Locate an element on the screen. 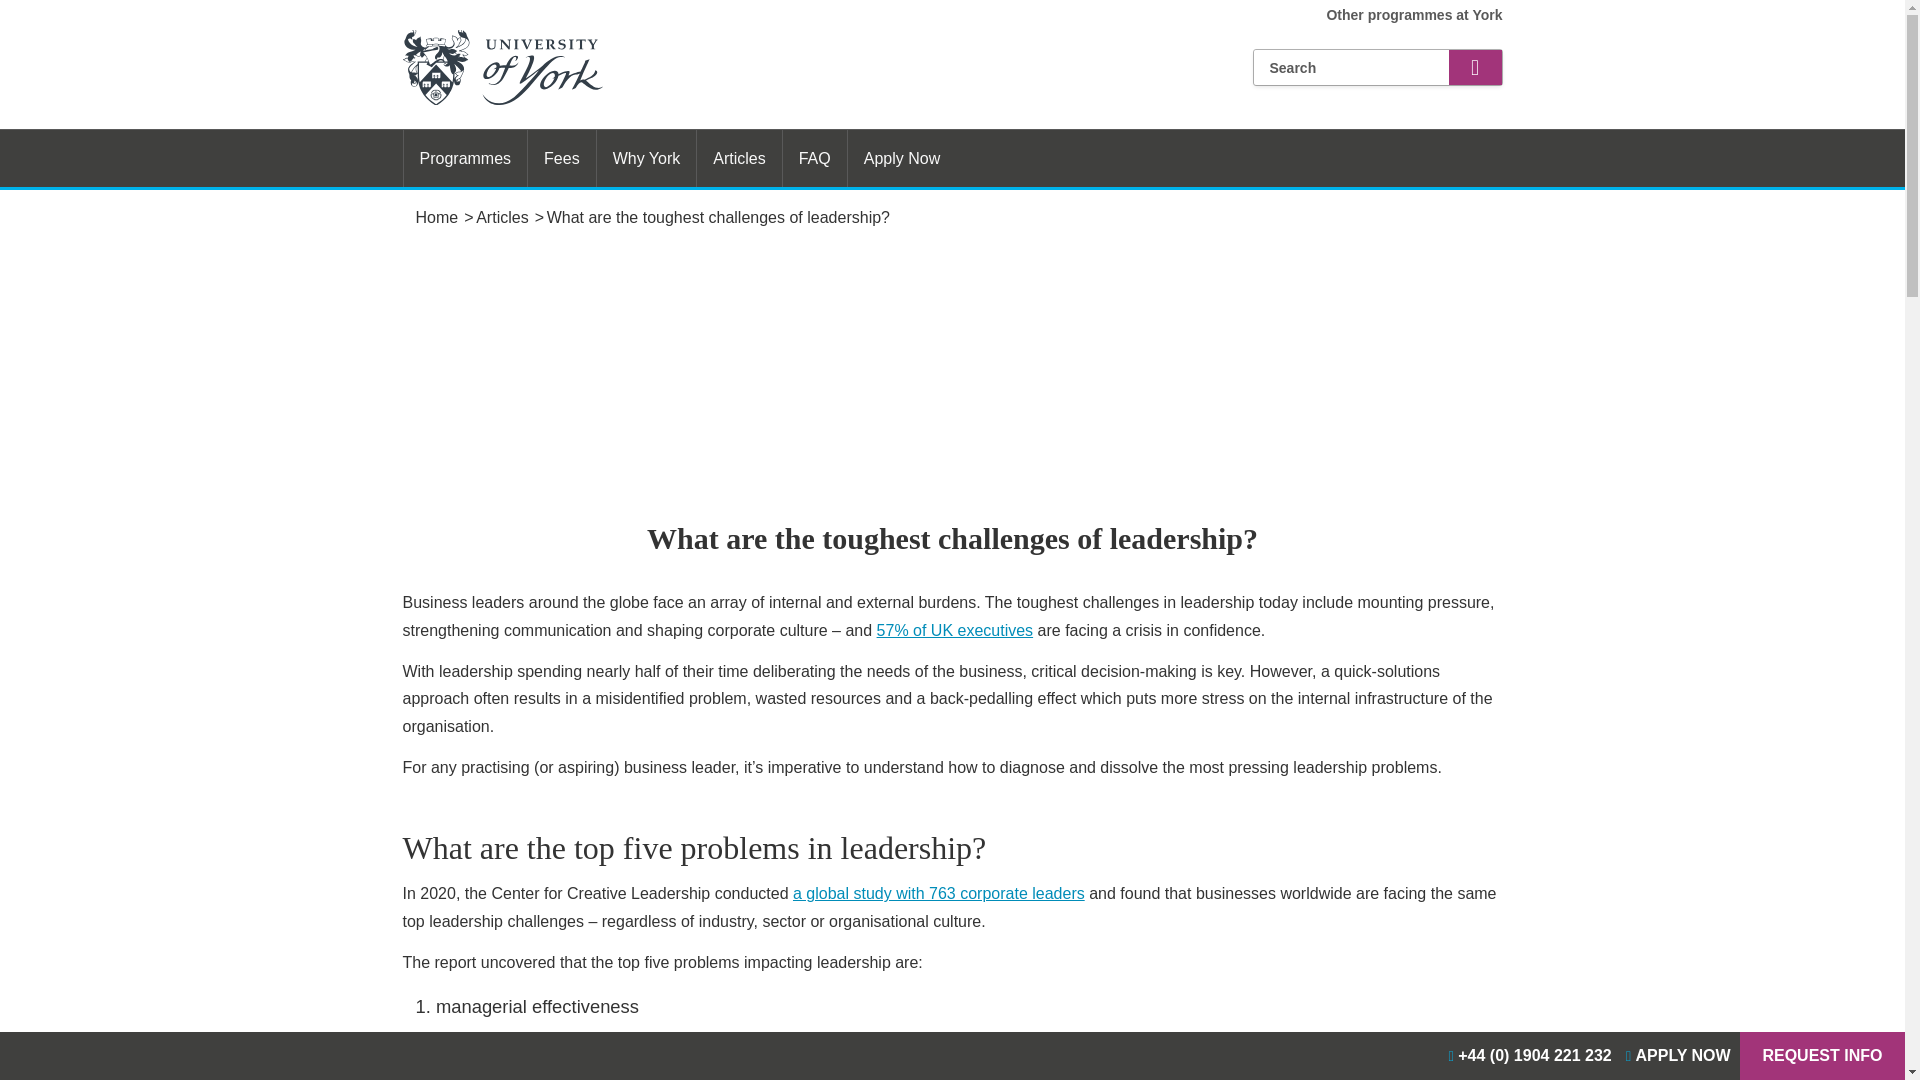 The width and height of the screenshot is (1920, 1080). Articles is located at coordinates (502, 218).